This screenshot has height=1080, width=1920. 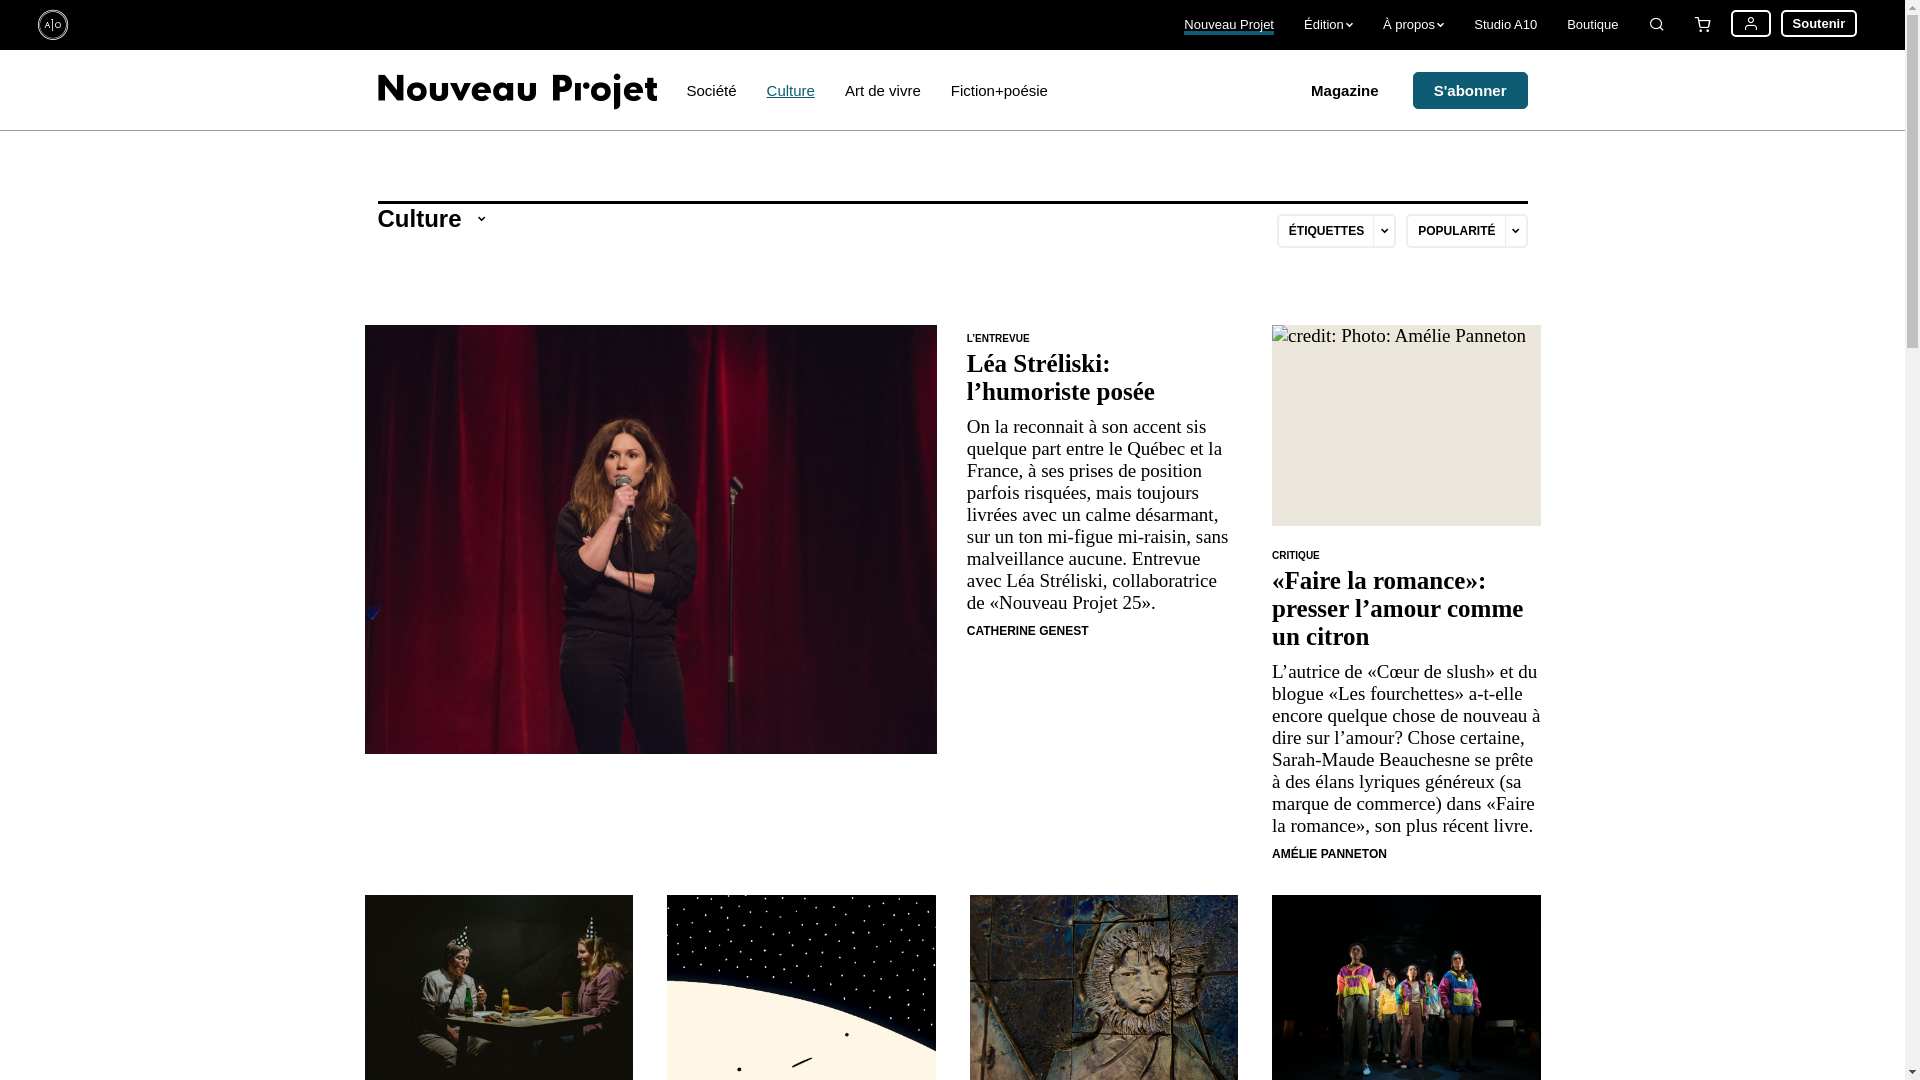 I want to click on Utilisateur, so click(x=1751, y=24).